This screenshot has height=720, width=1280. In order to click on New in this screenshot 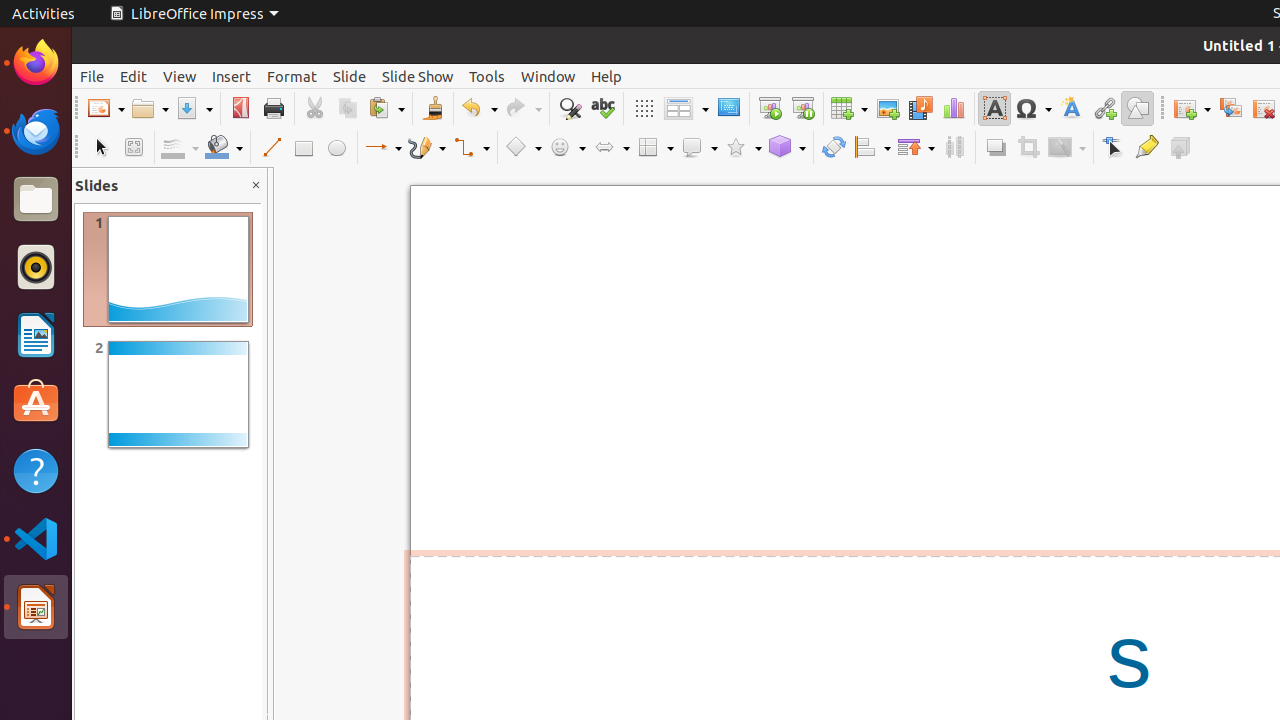, I will do `click(106, 108)`.